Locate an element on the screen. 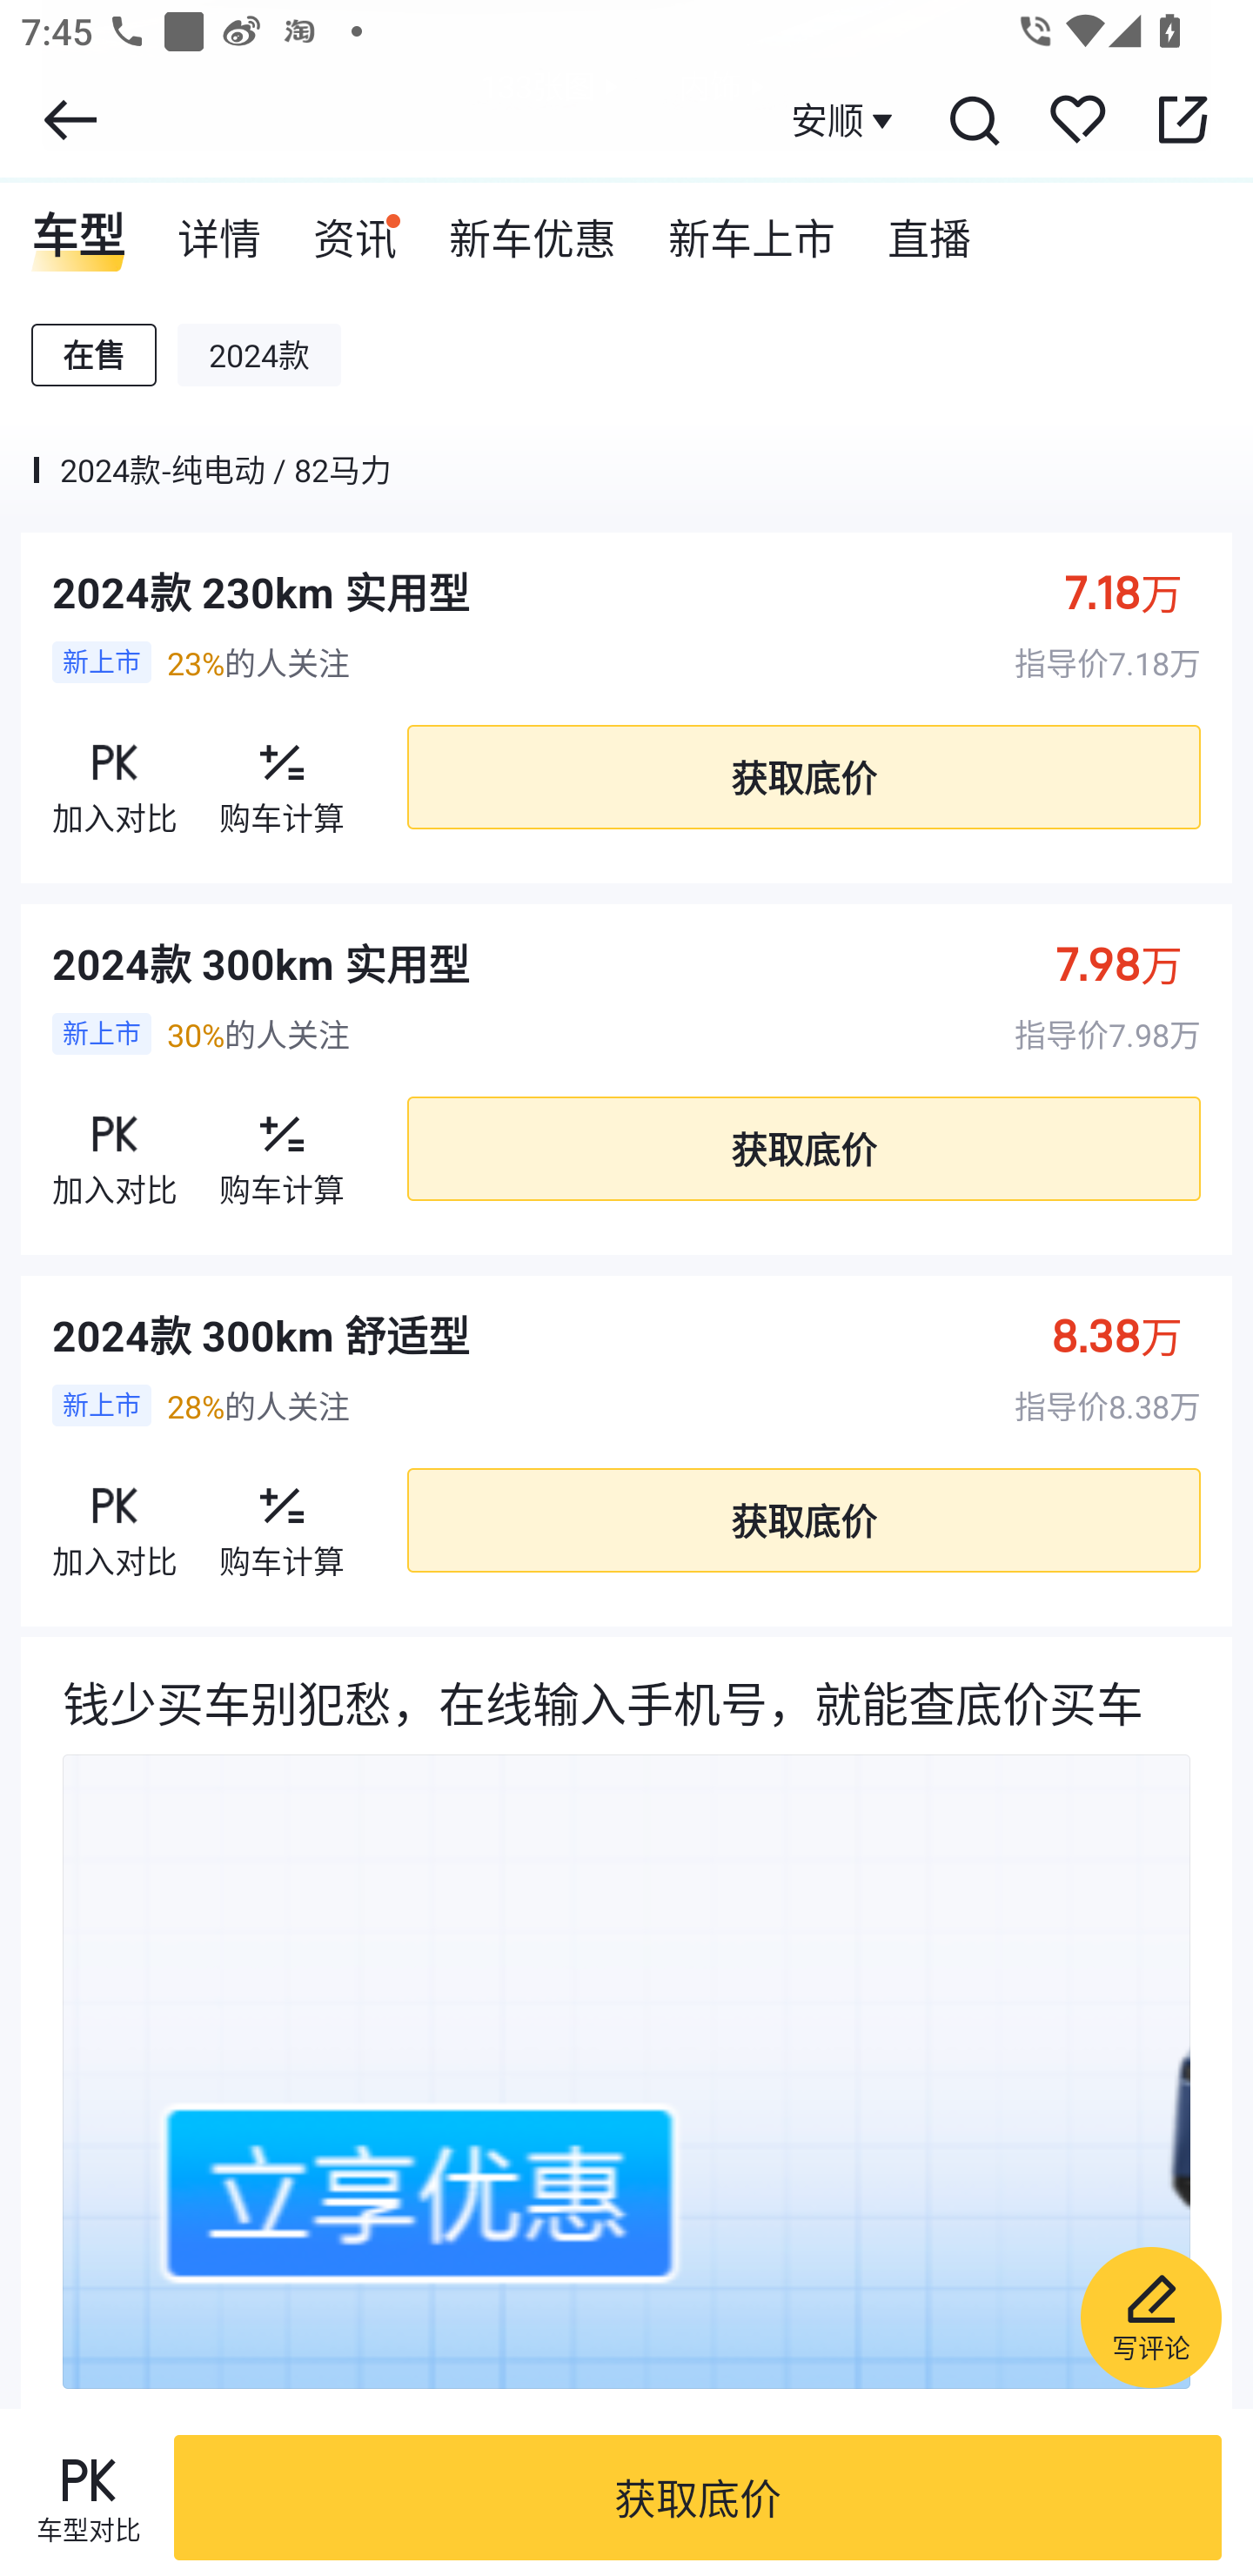 This screenshot has width=1253, height=2576. 新车优惠 is located at coordinates (533, 228).